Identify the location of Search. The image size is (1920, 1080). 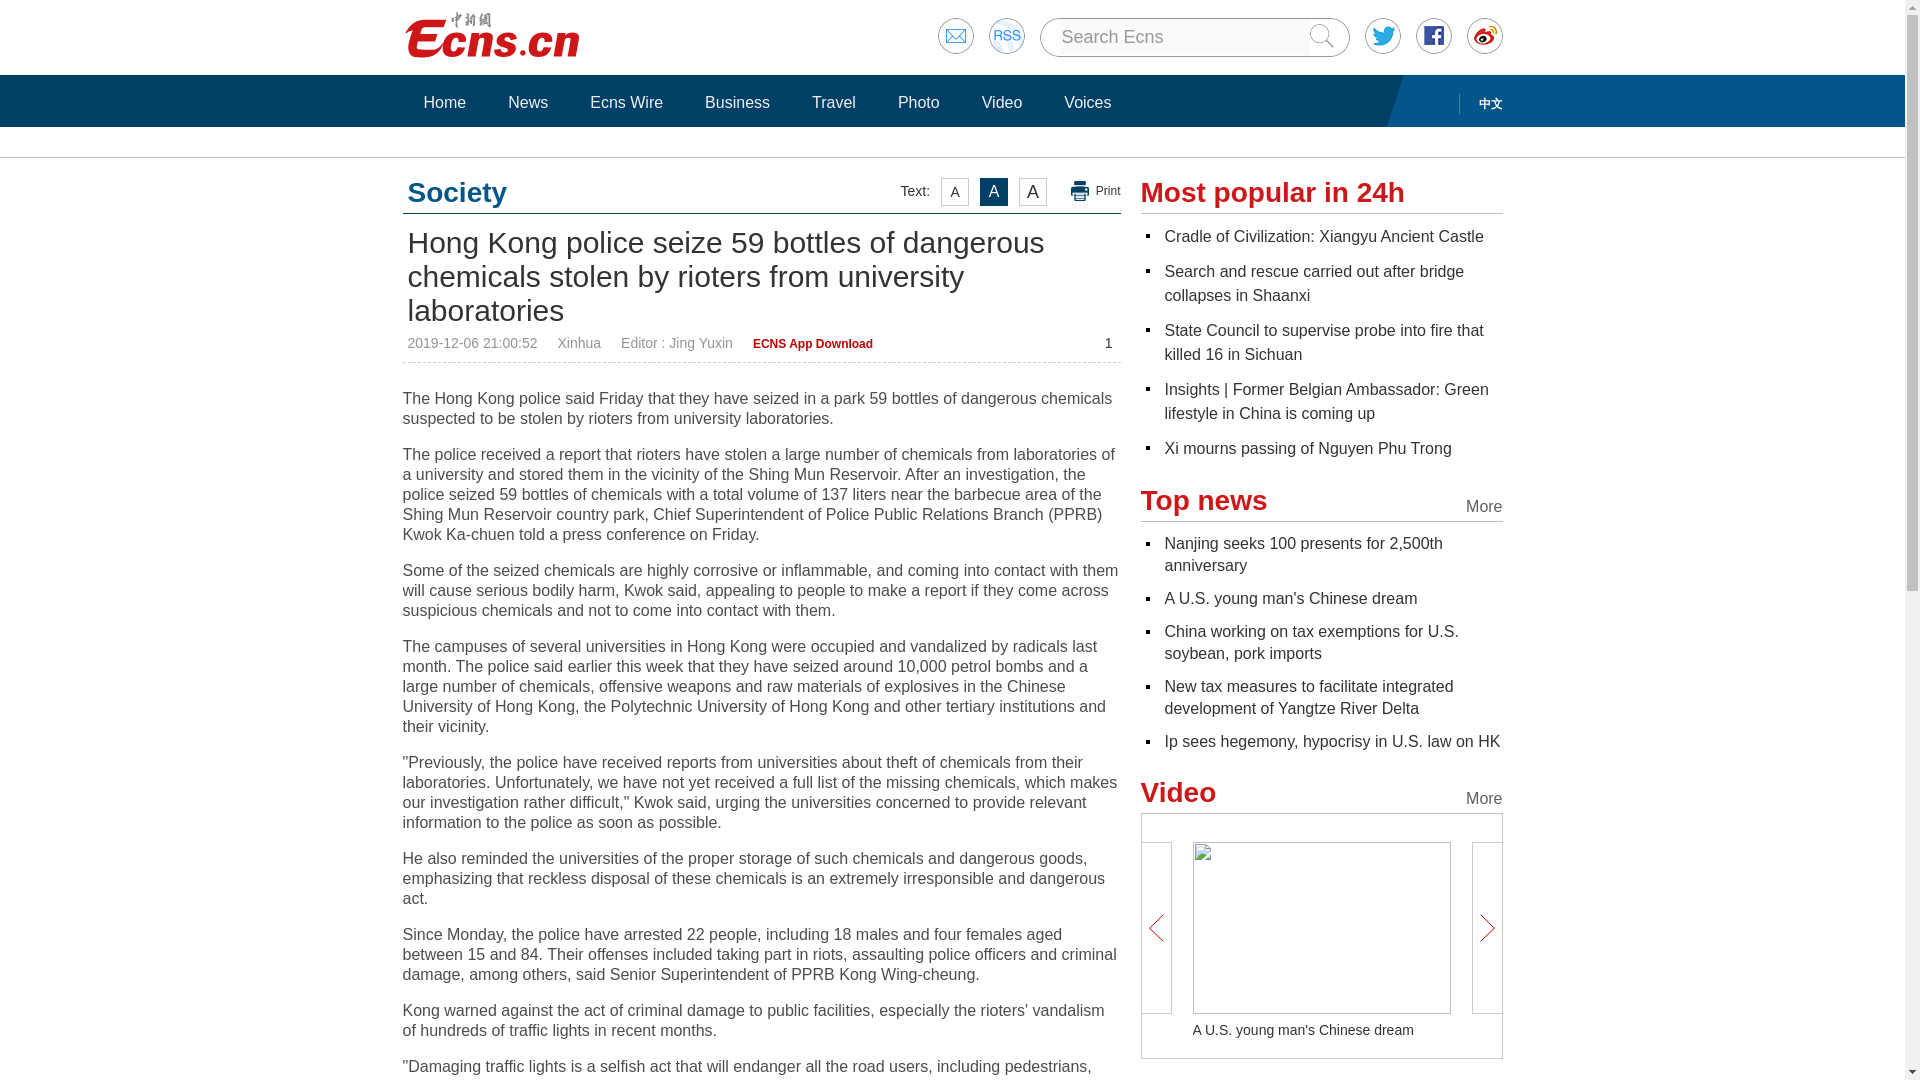
(1313, 283).